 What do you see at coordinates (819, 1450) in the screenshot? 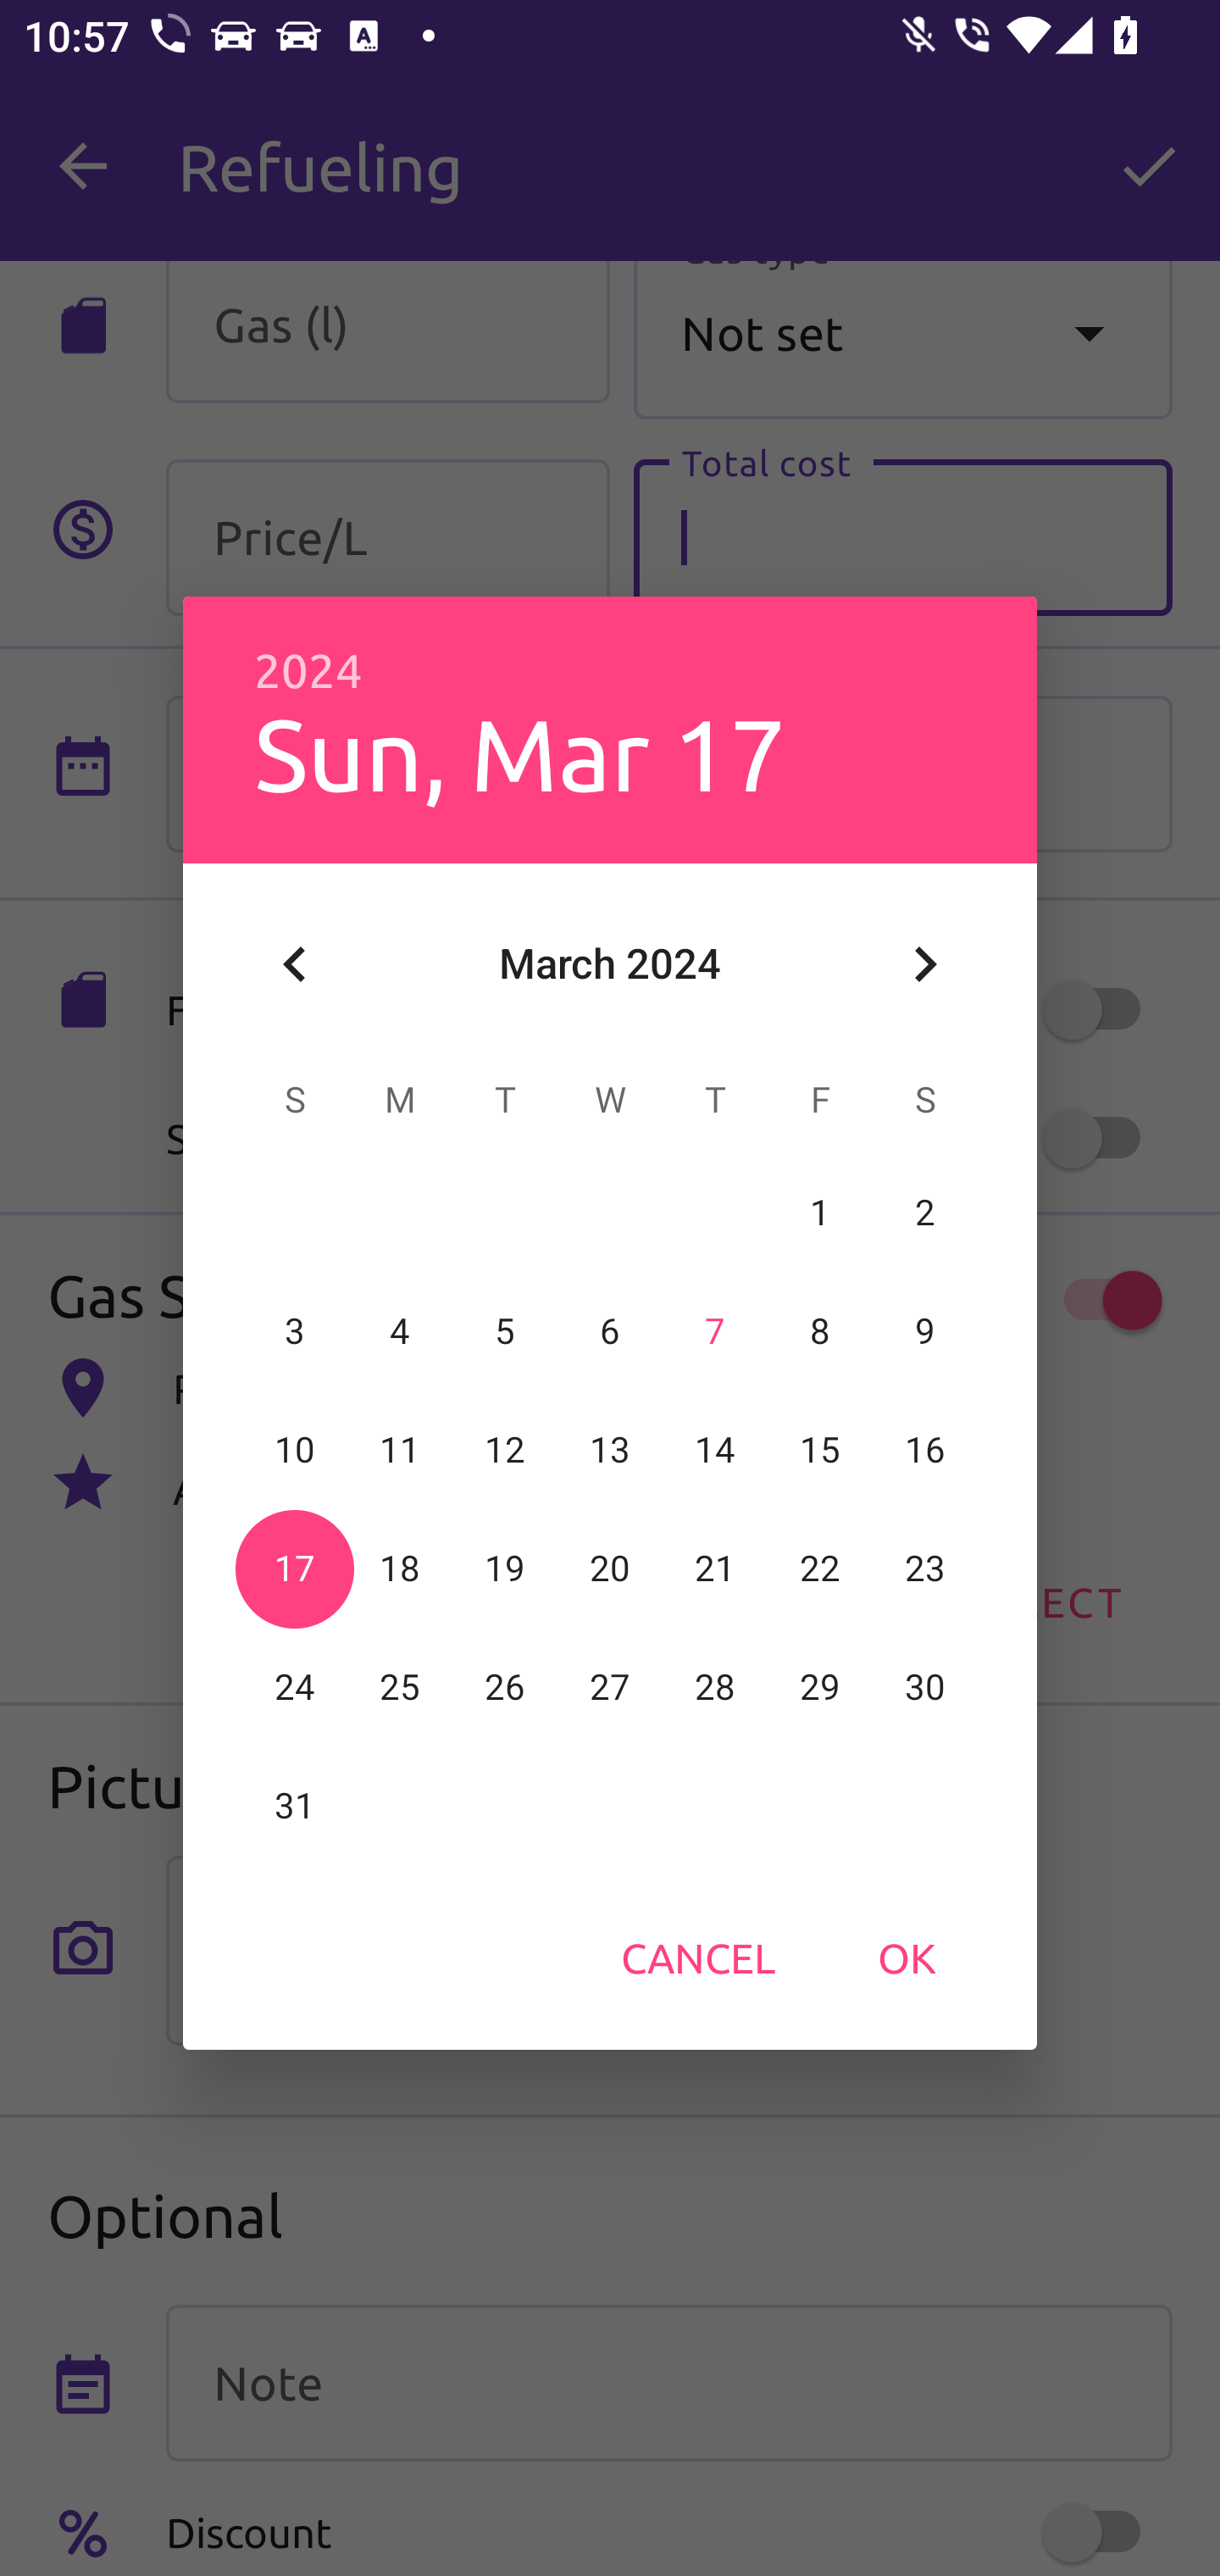
I see `15 15 March 2024` at bounding box center [819, 1450].